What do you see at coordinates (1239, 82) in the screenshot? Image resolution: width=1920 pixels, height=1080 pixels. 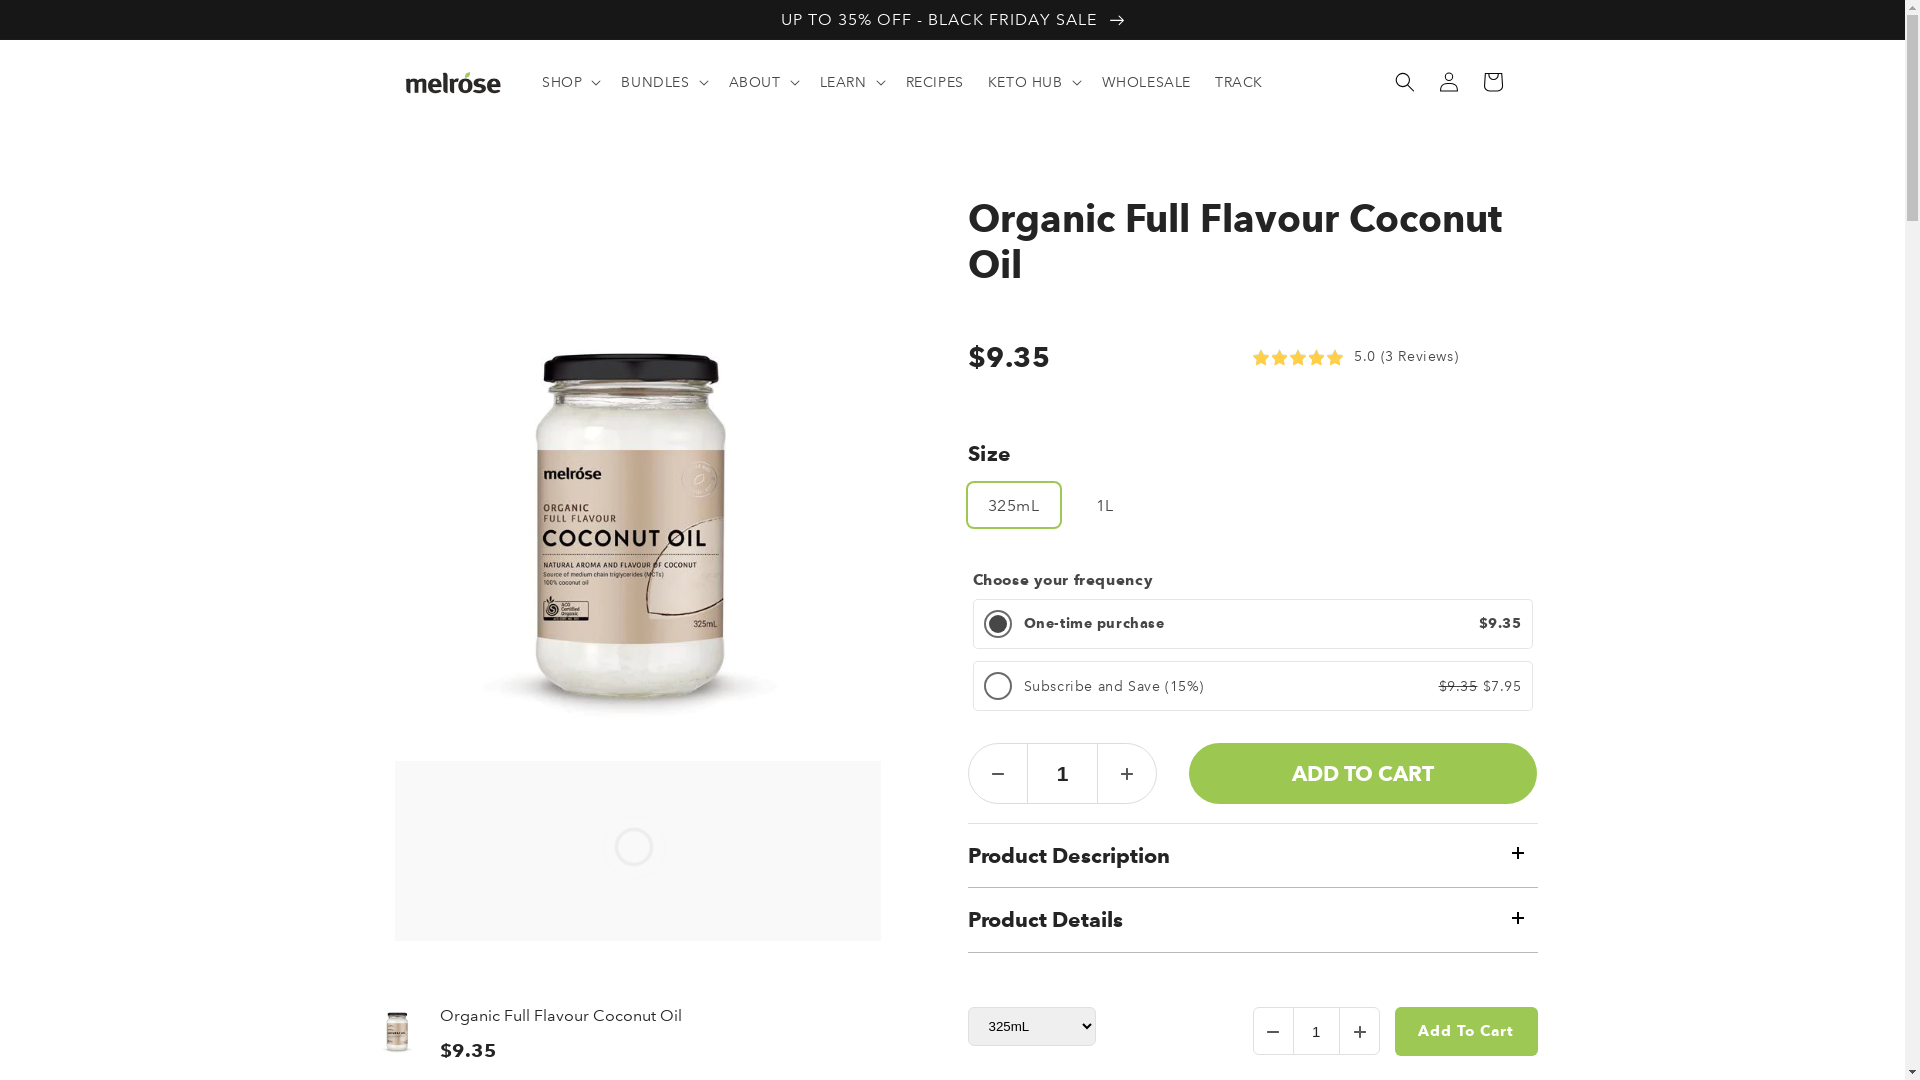 I see `TRACK` at bounding box center [1239, 82].